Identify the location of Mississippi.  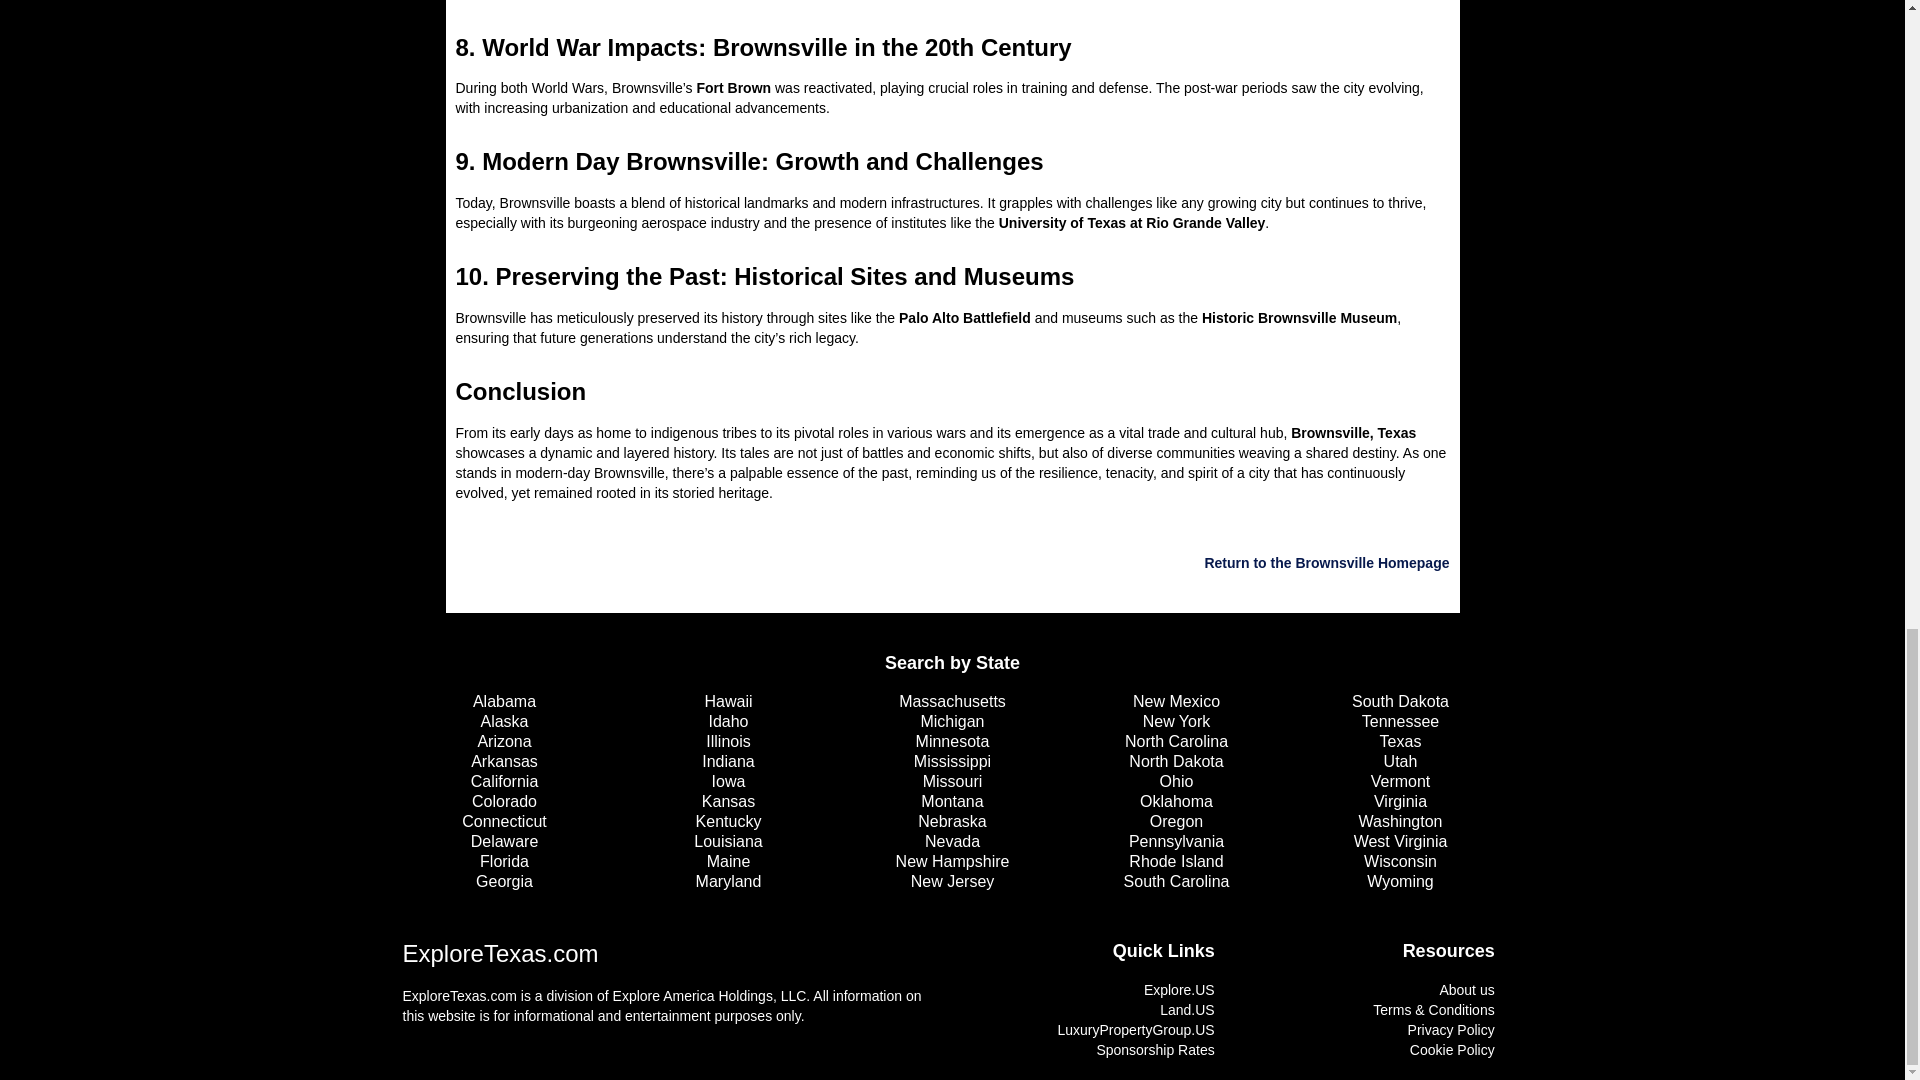
(952, 762).